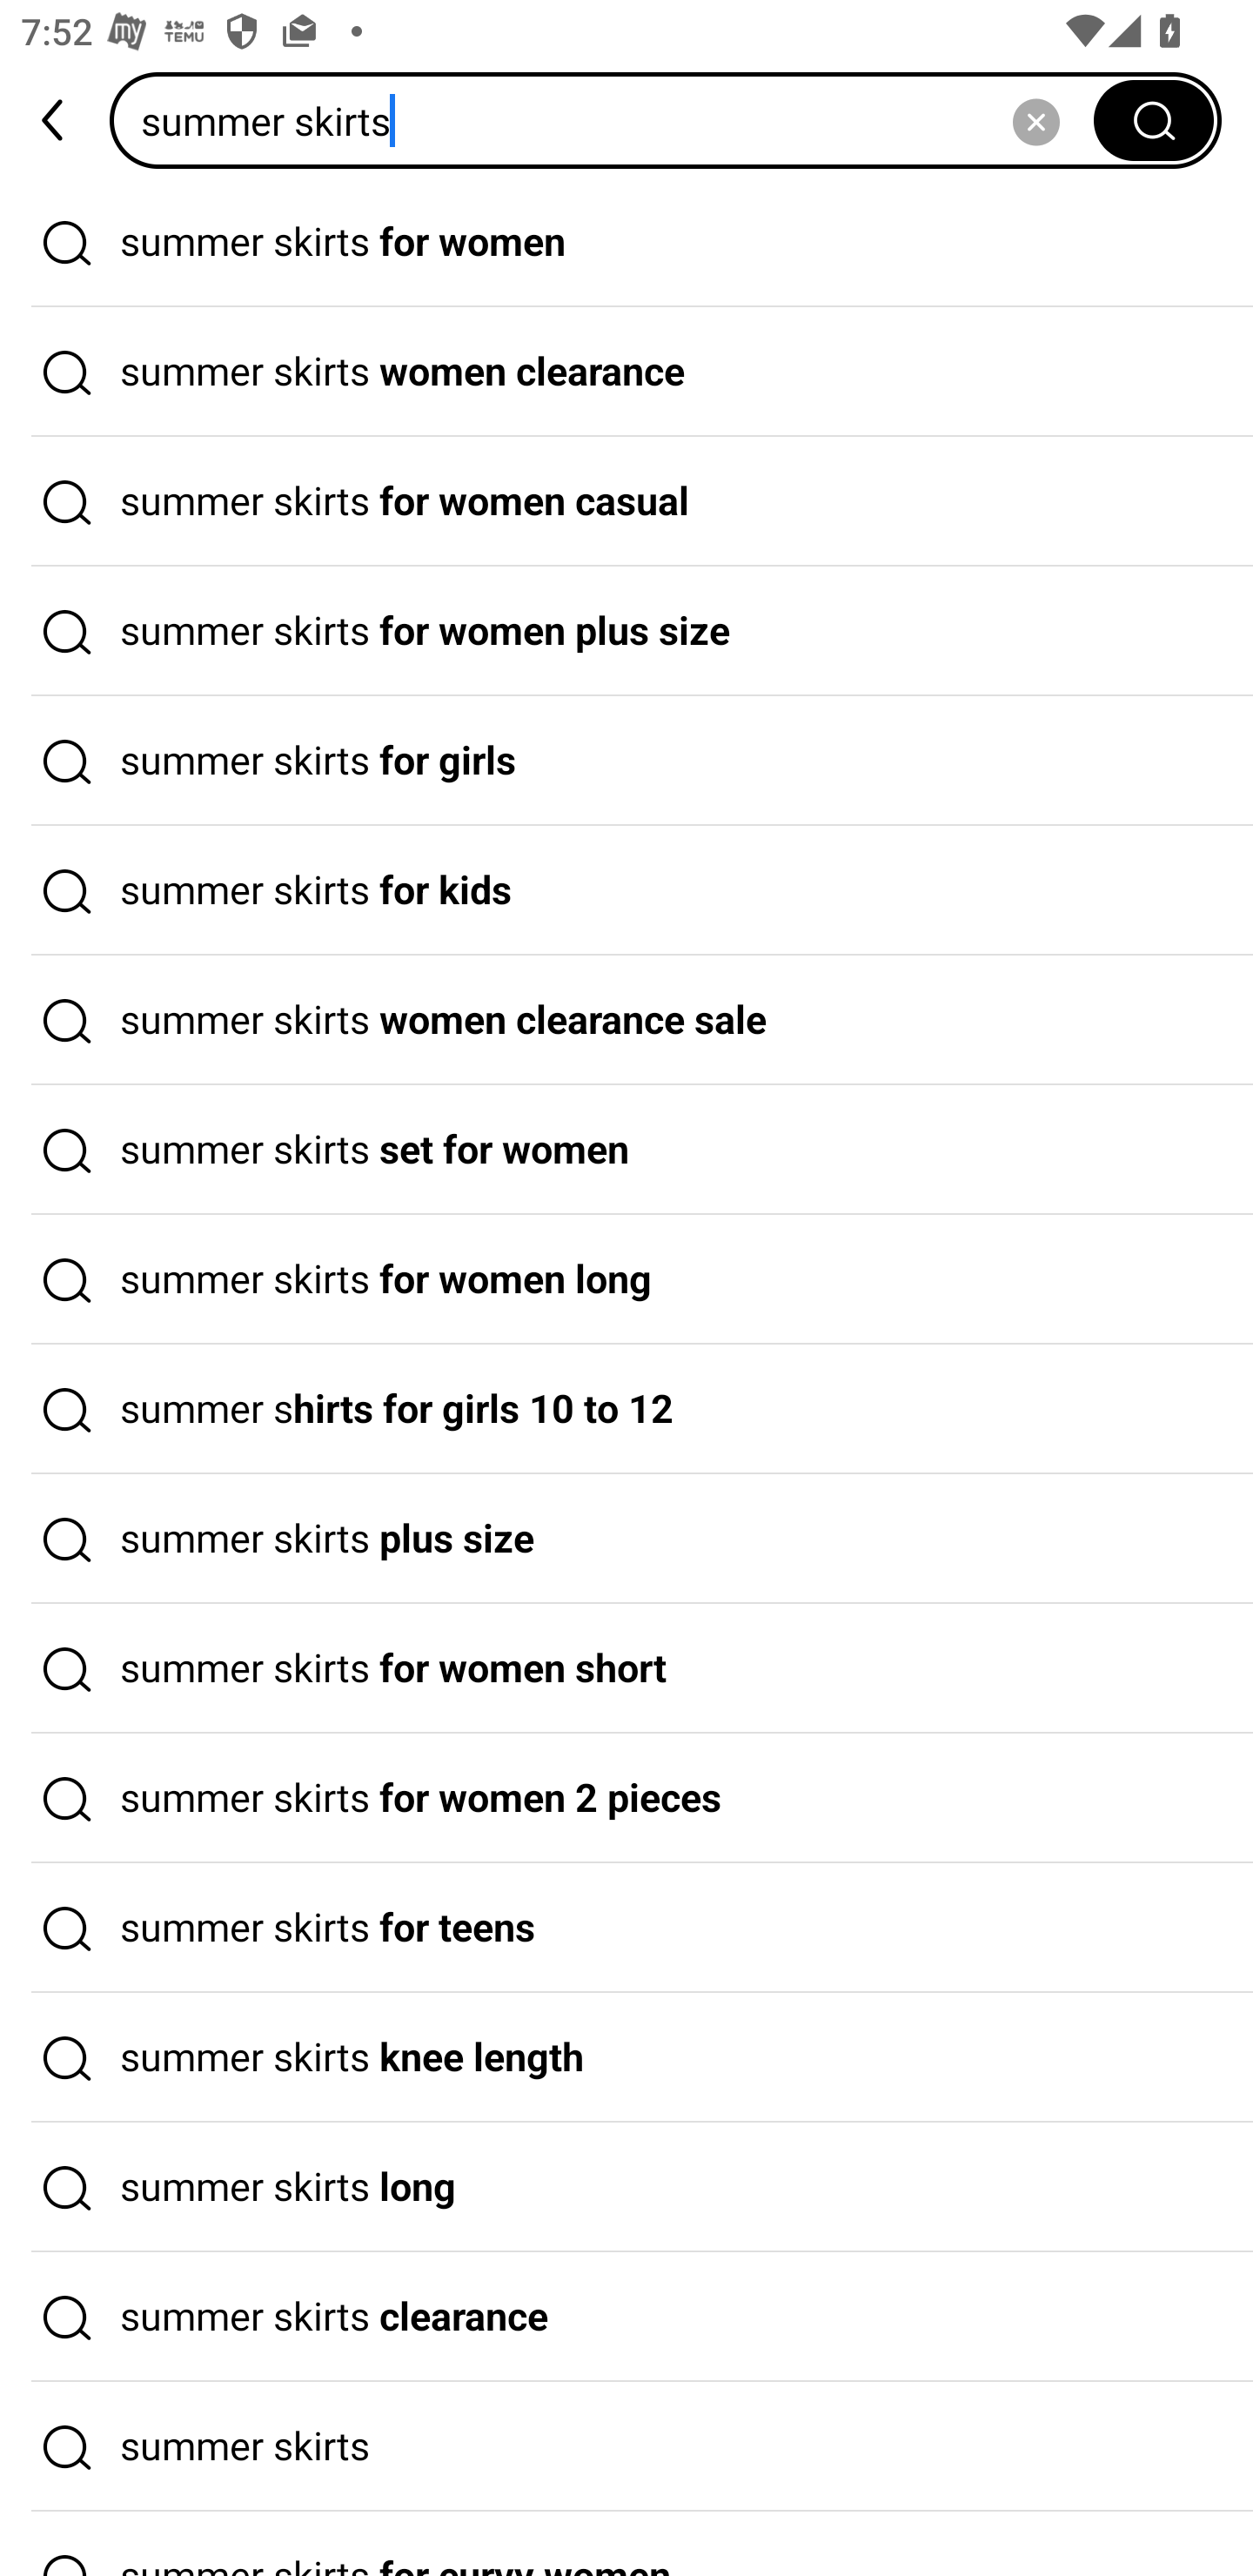  Describe the element at coordinates (626, 631) in the screenshot. I see `summer skirts for women plus size` at that location.